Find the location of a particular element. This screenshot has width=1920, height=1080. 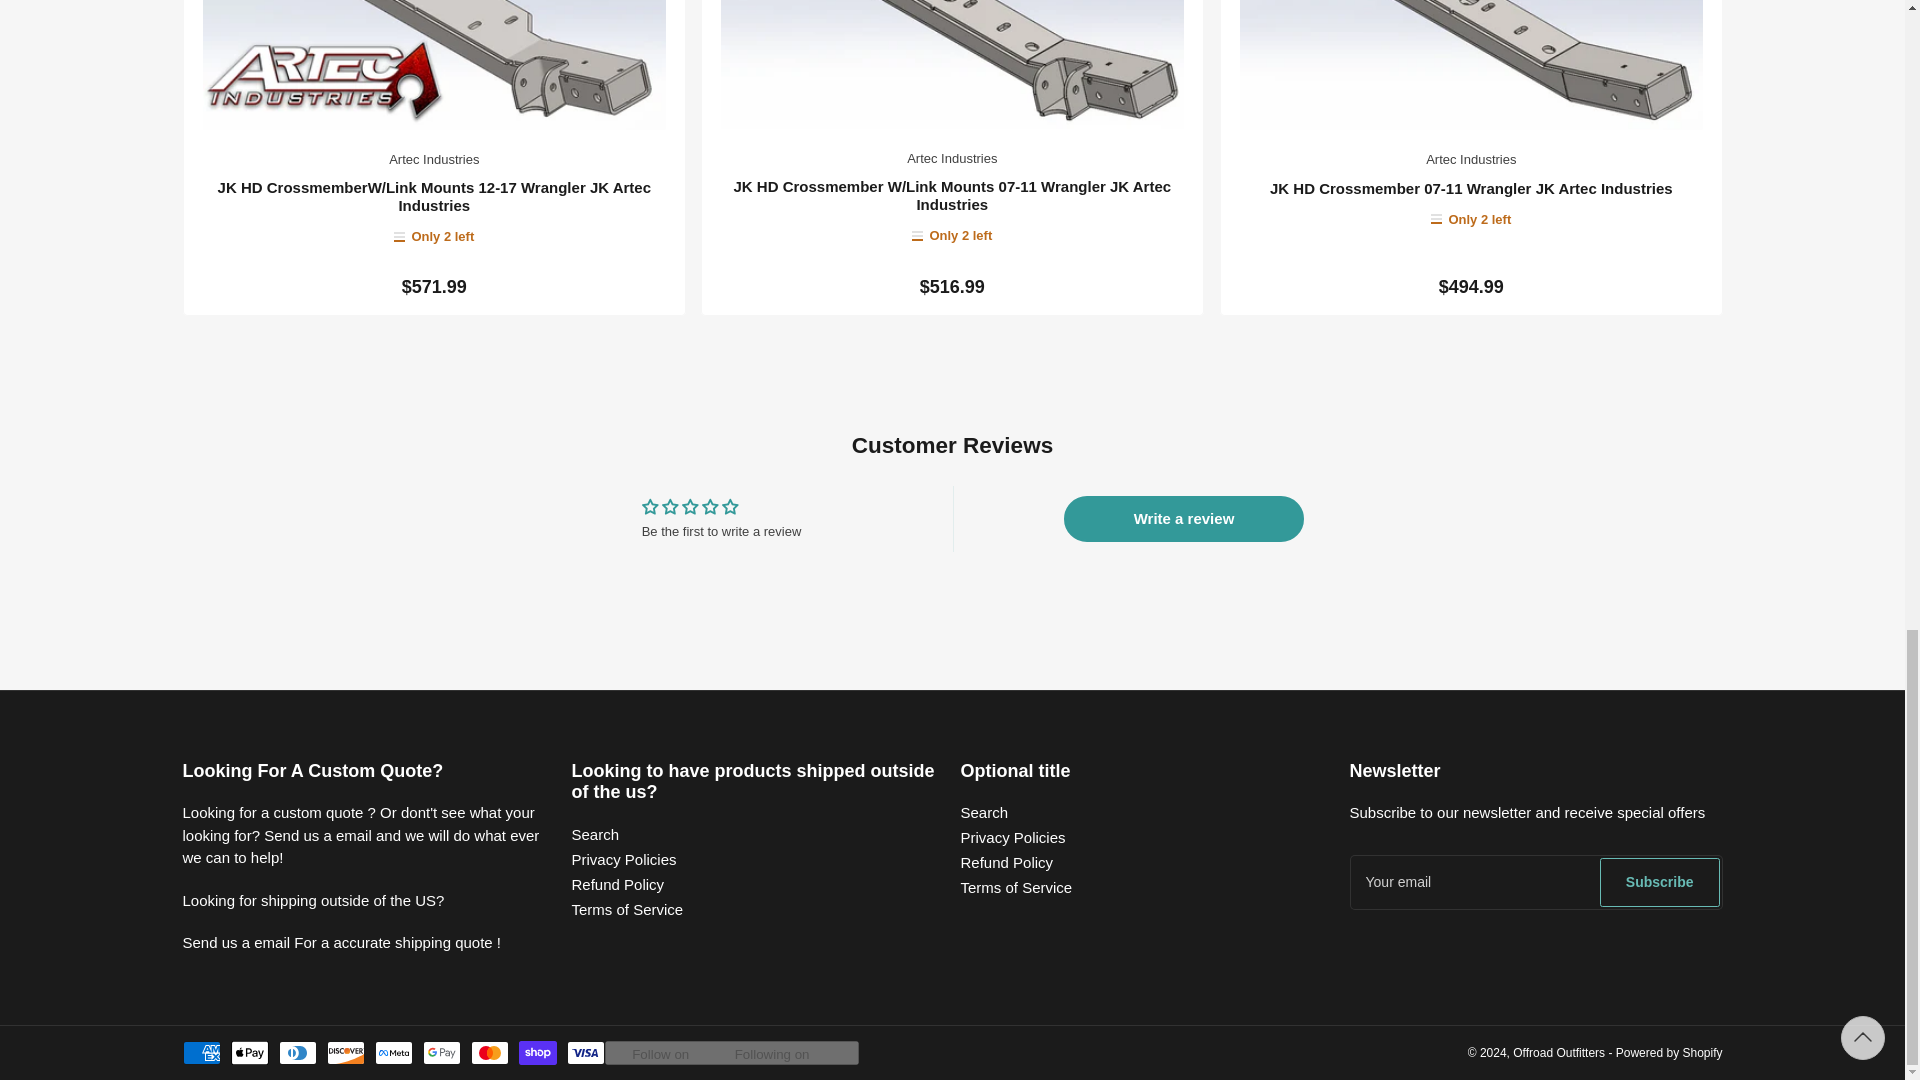

Artec Industries is located at coordinates (1471, 160).